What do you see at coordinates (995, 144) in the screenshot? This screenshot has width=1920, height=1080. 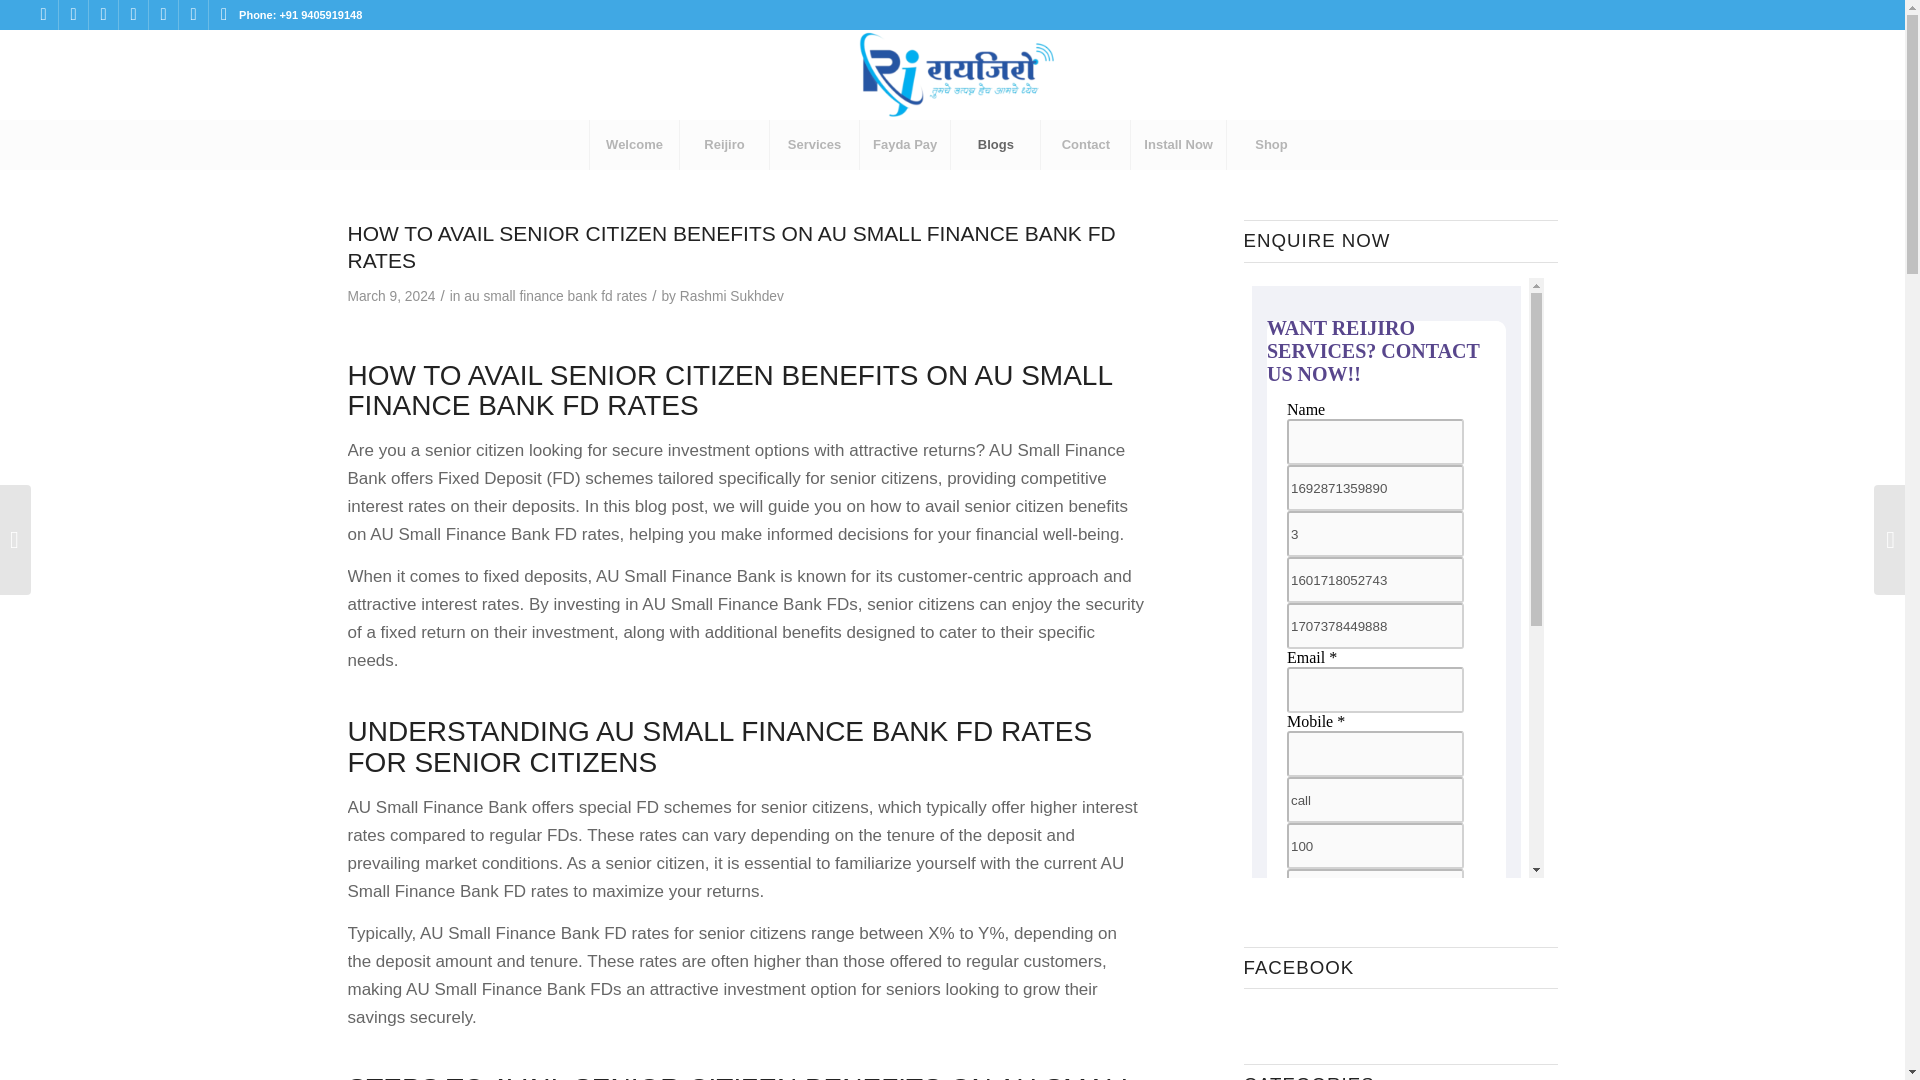 I see `Blogs` at bounding box center [995, 144].